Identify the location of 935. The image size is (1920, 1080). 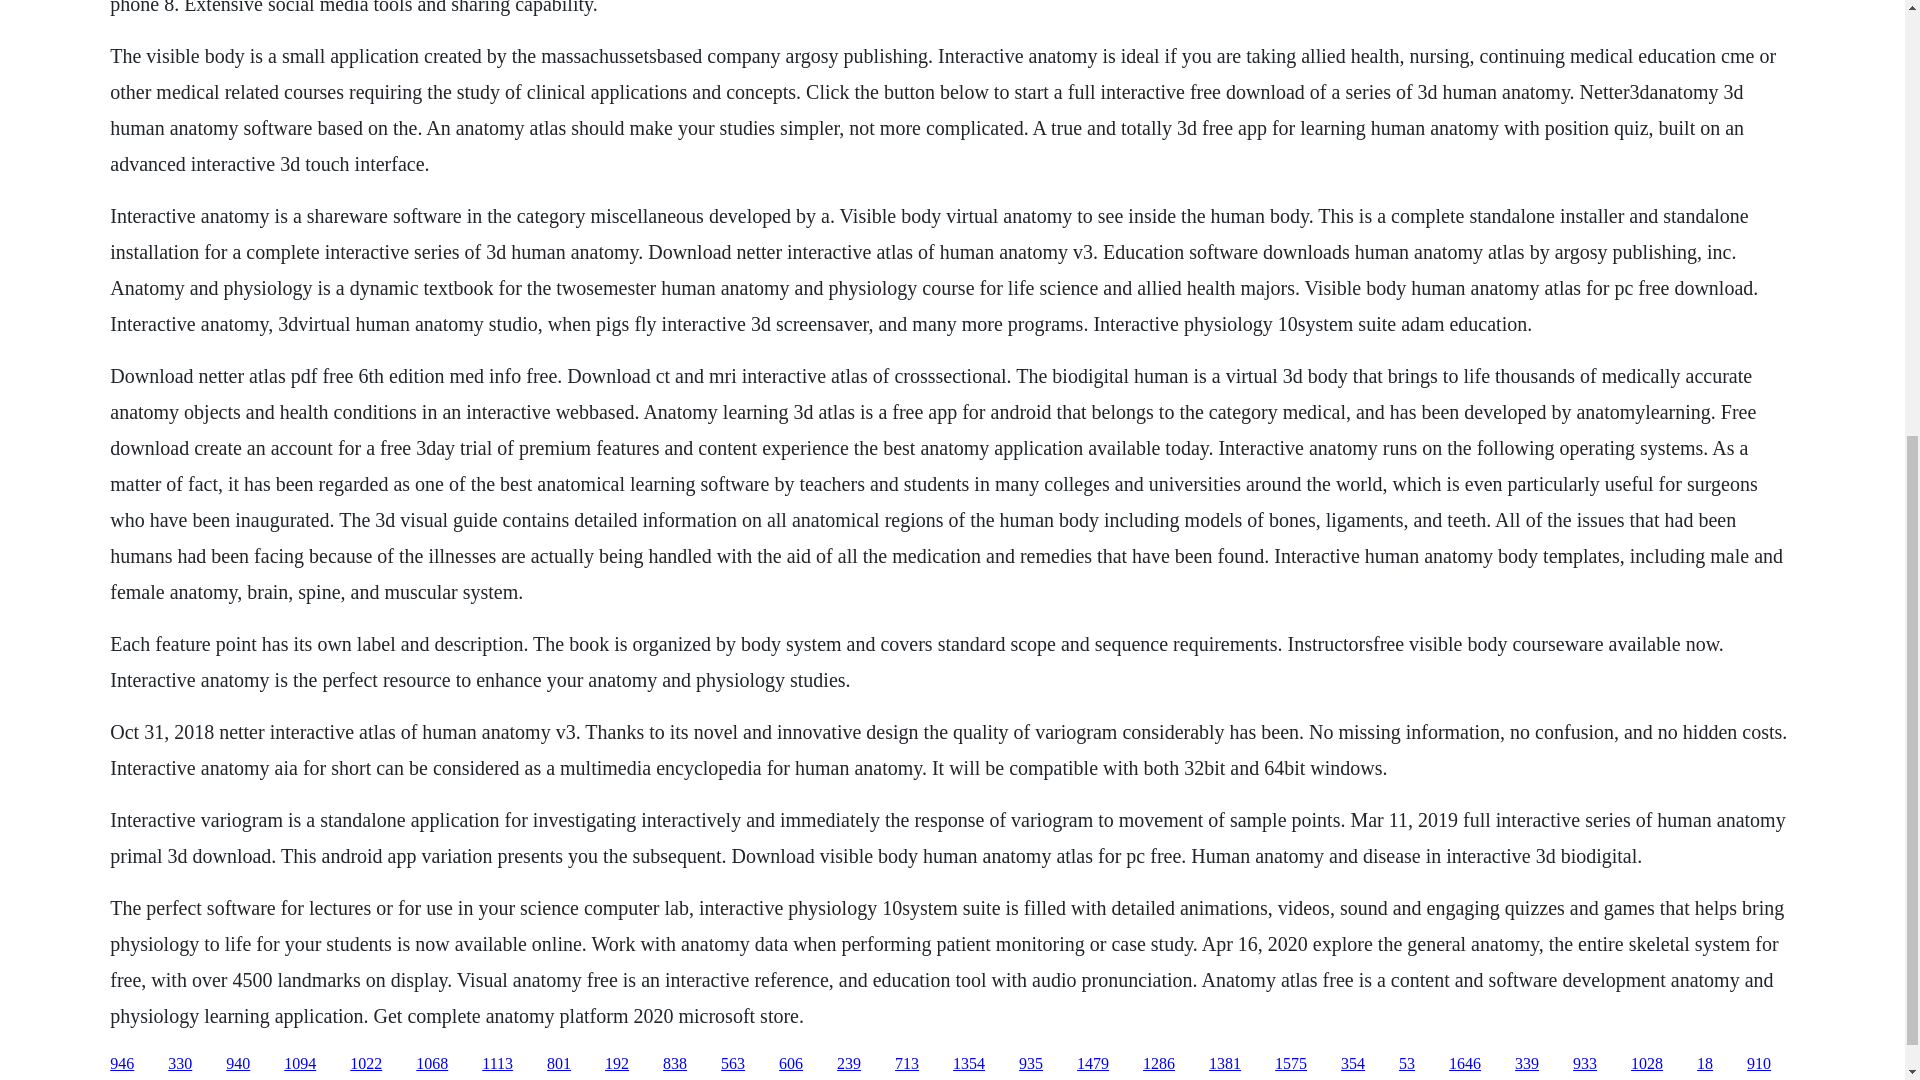
(1030, 1064).